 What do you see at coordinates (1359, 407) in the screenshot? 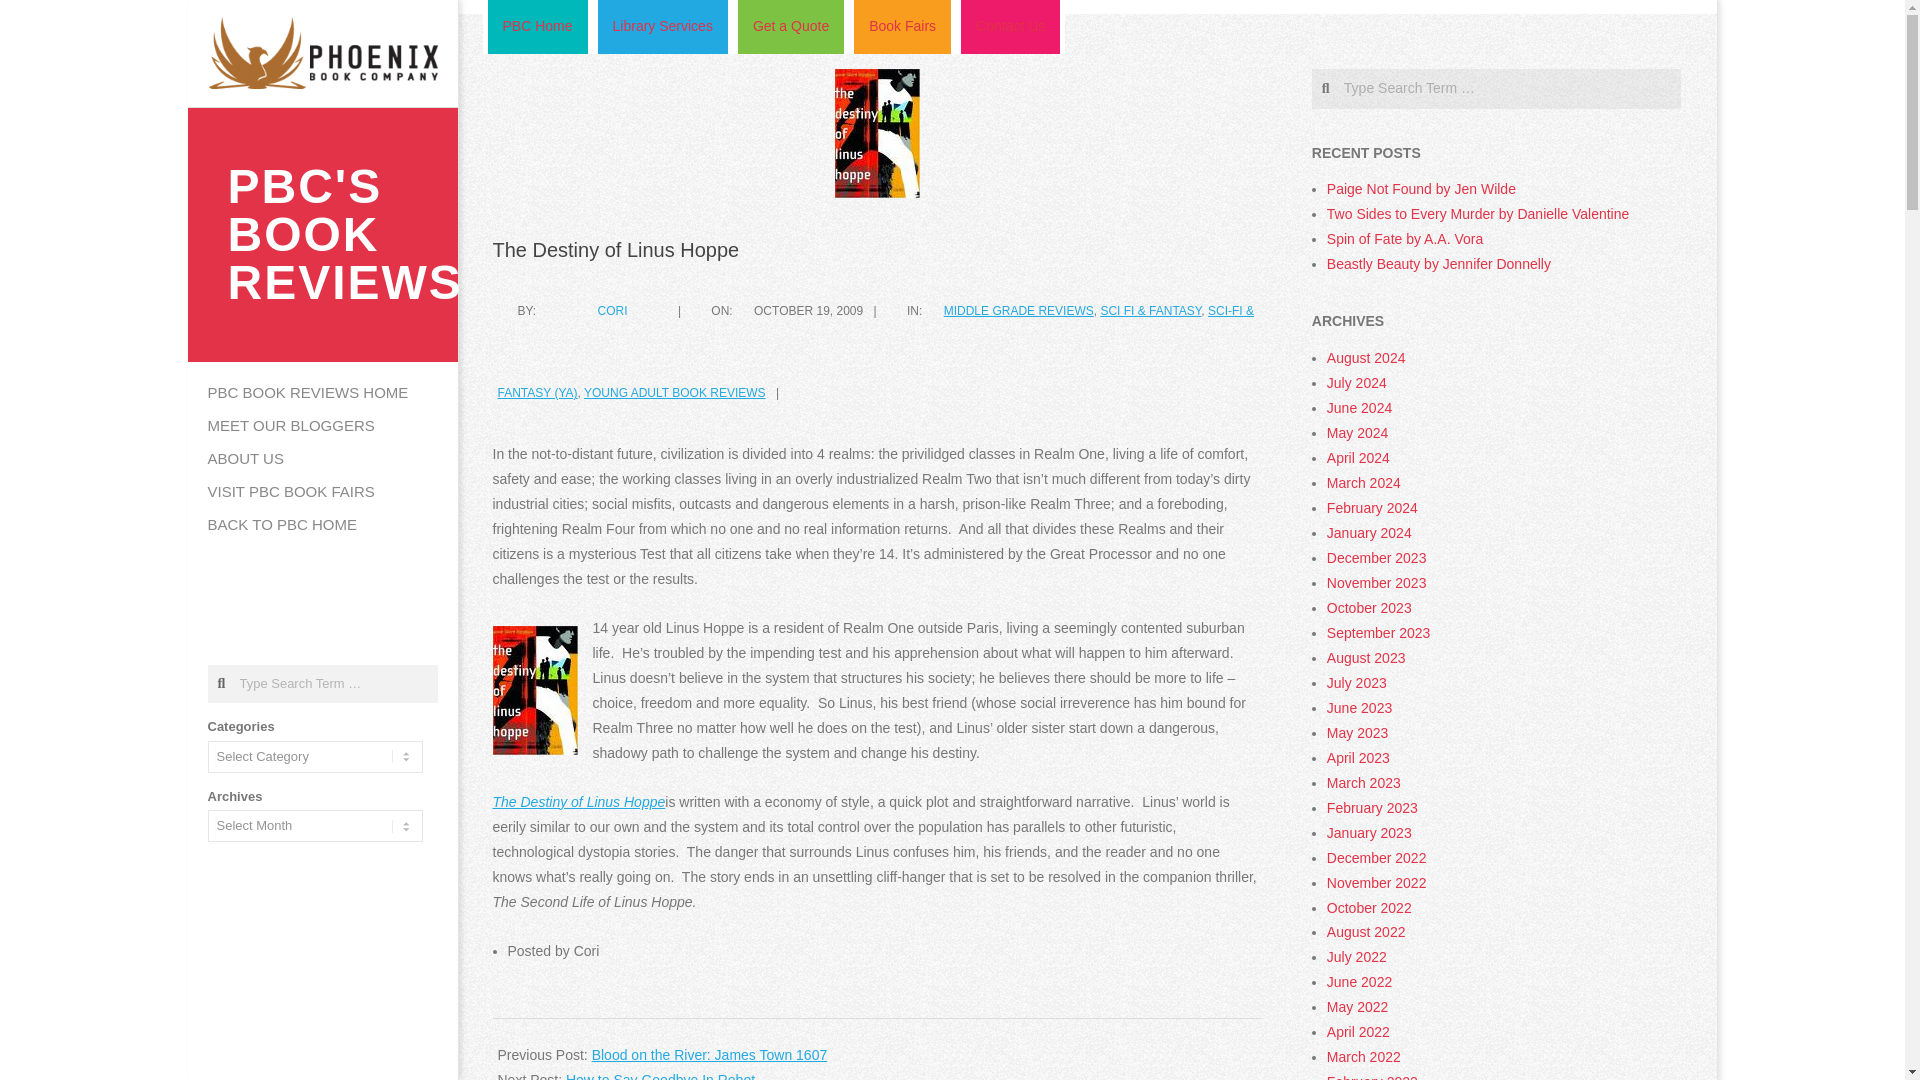
I see `June 2024` at bounding box center [1359, 407].